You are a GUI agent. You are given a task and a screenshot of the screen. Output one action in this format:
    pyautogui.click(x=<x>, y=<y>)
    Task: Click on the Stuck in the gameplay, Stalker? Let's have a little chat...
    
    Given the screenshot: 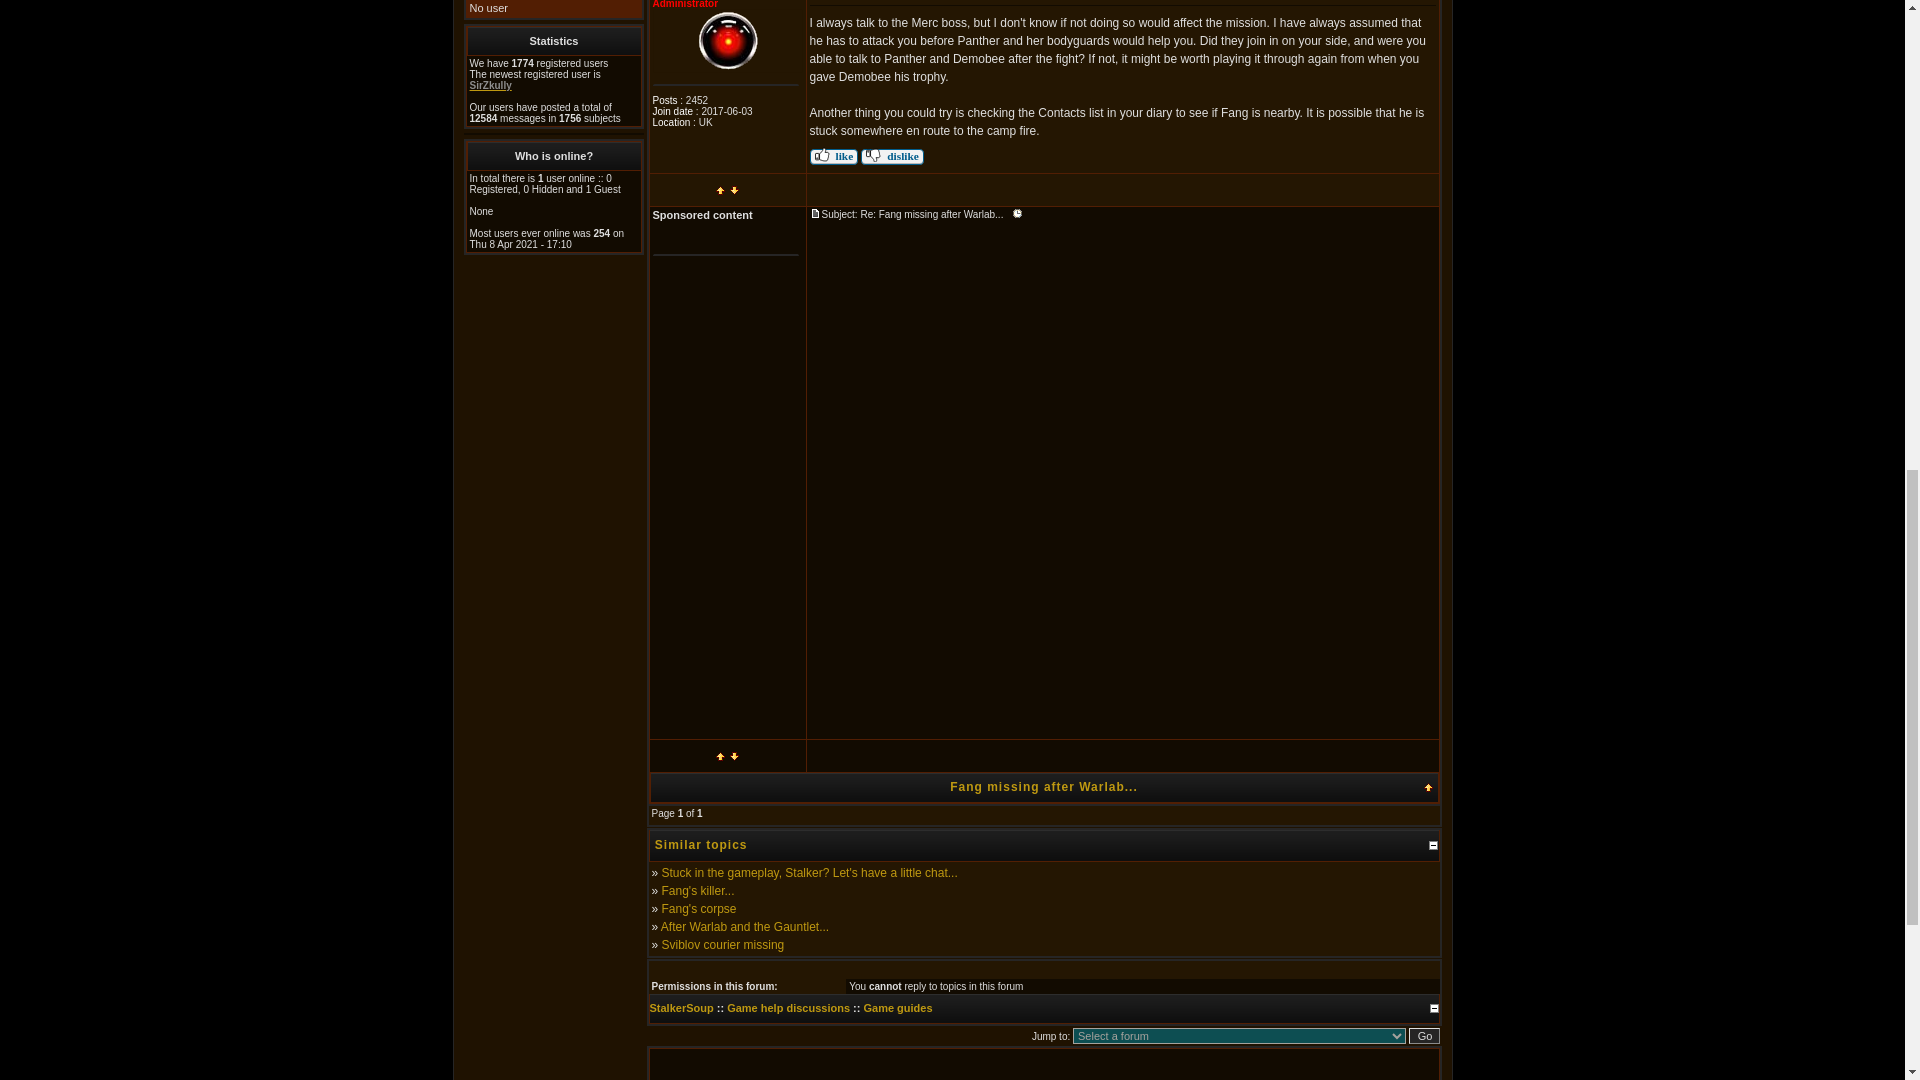 What is the action you would take?
    pyautogui.click(x=810, y=873)
    